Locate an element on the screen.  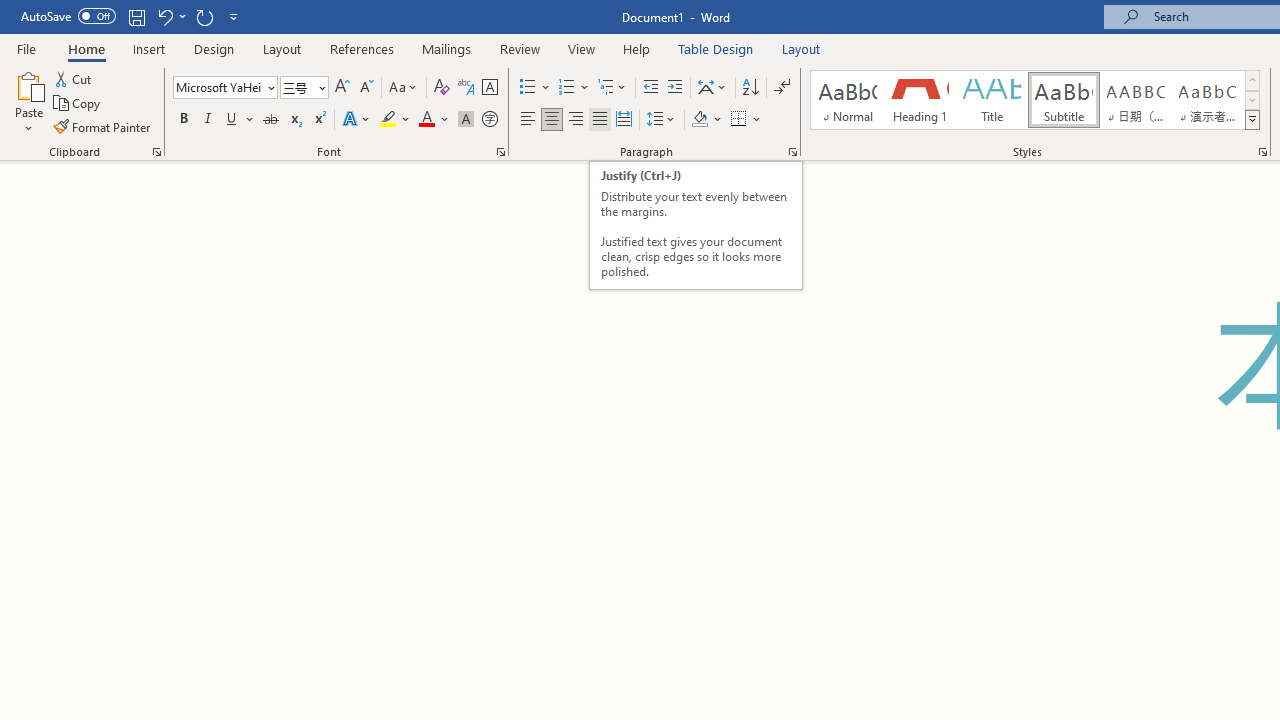
Table Design is located at coordinates (716, 48).